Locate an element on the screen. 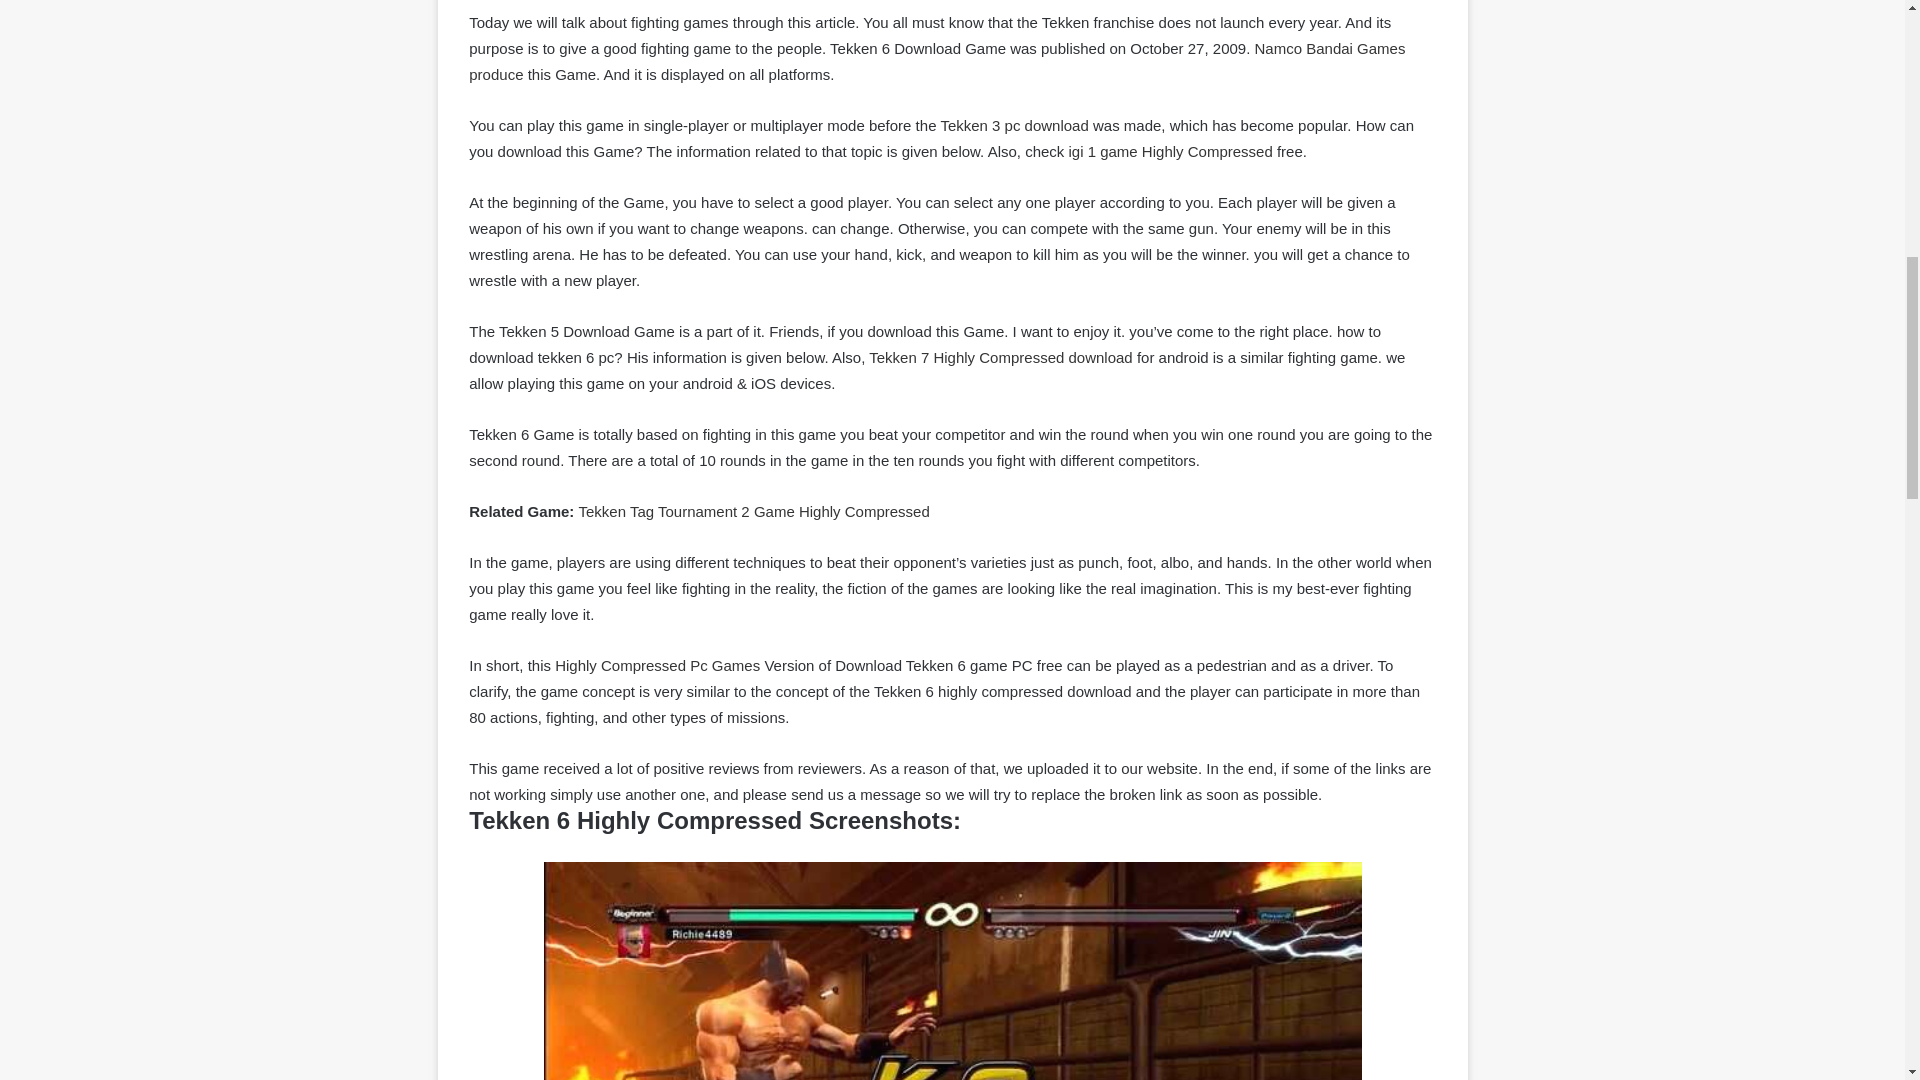  Tekken 6 Highly Compressed Download For Pc Free is located at coordinates (952, 970).